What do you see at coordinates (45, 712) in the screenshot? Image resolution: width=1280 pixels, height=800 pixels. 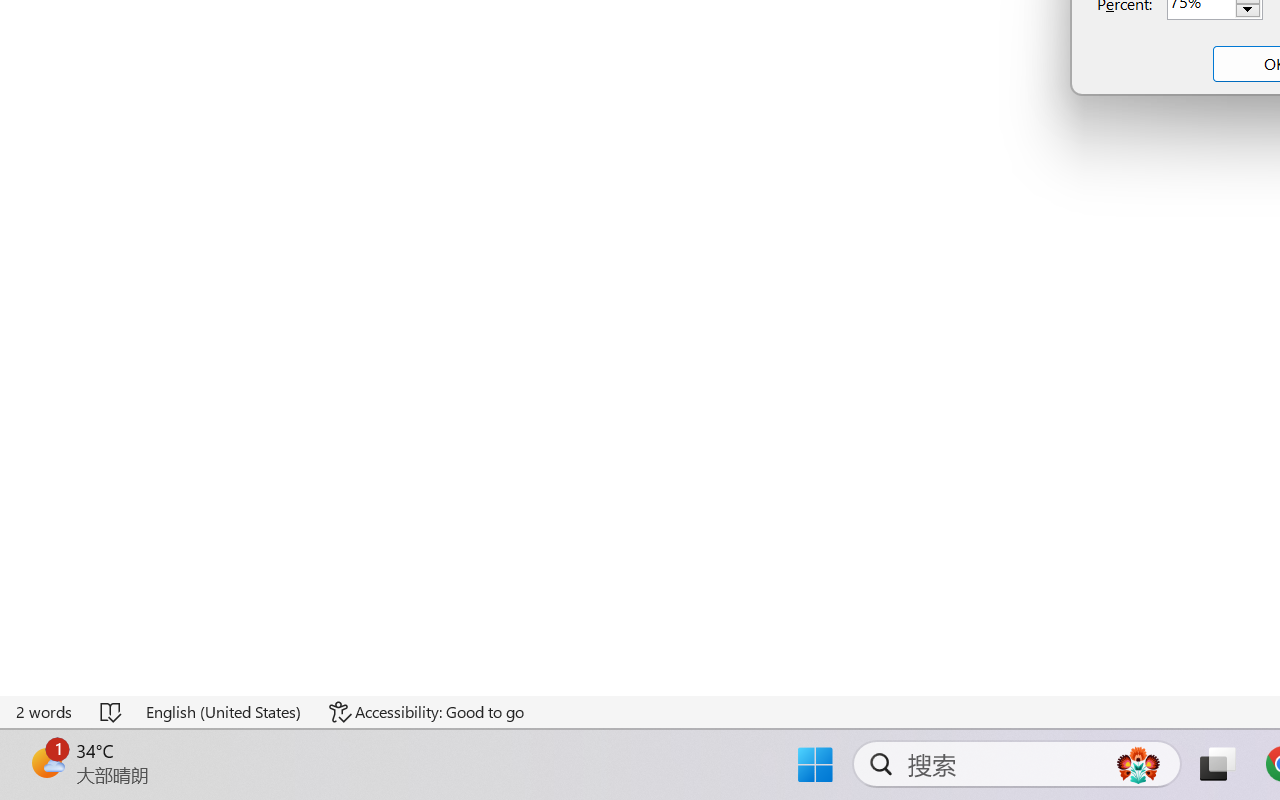 I see `Word Count 2 words` at bounding box center [45, 712].